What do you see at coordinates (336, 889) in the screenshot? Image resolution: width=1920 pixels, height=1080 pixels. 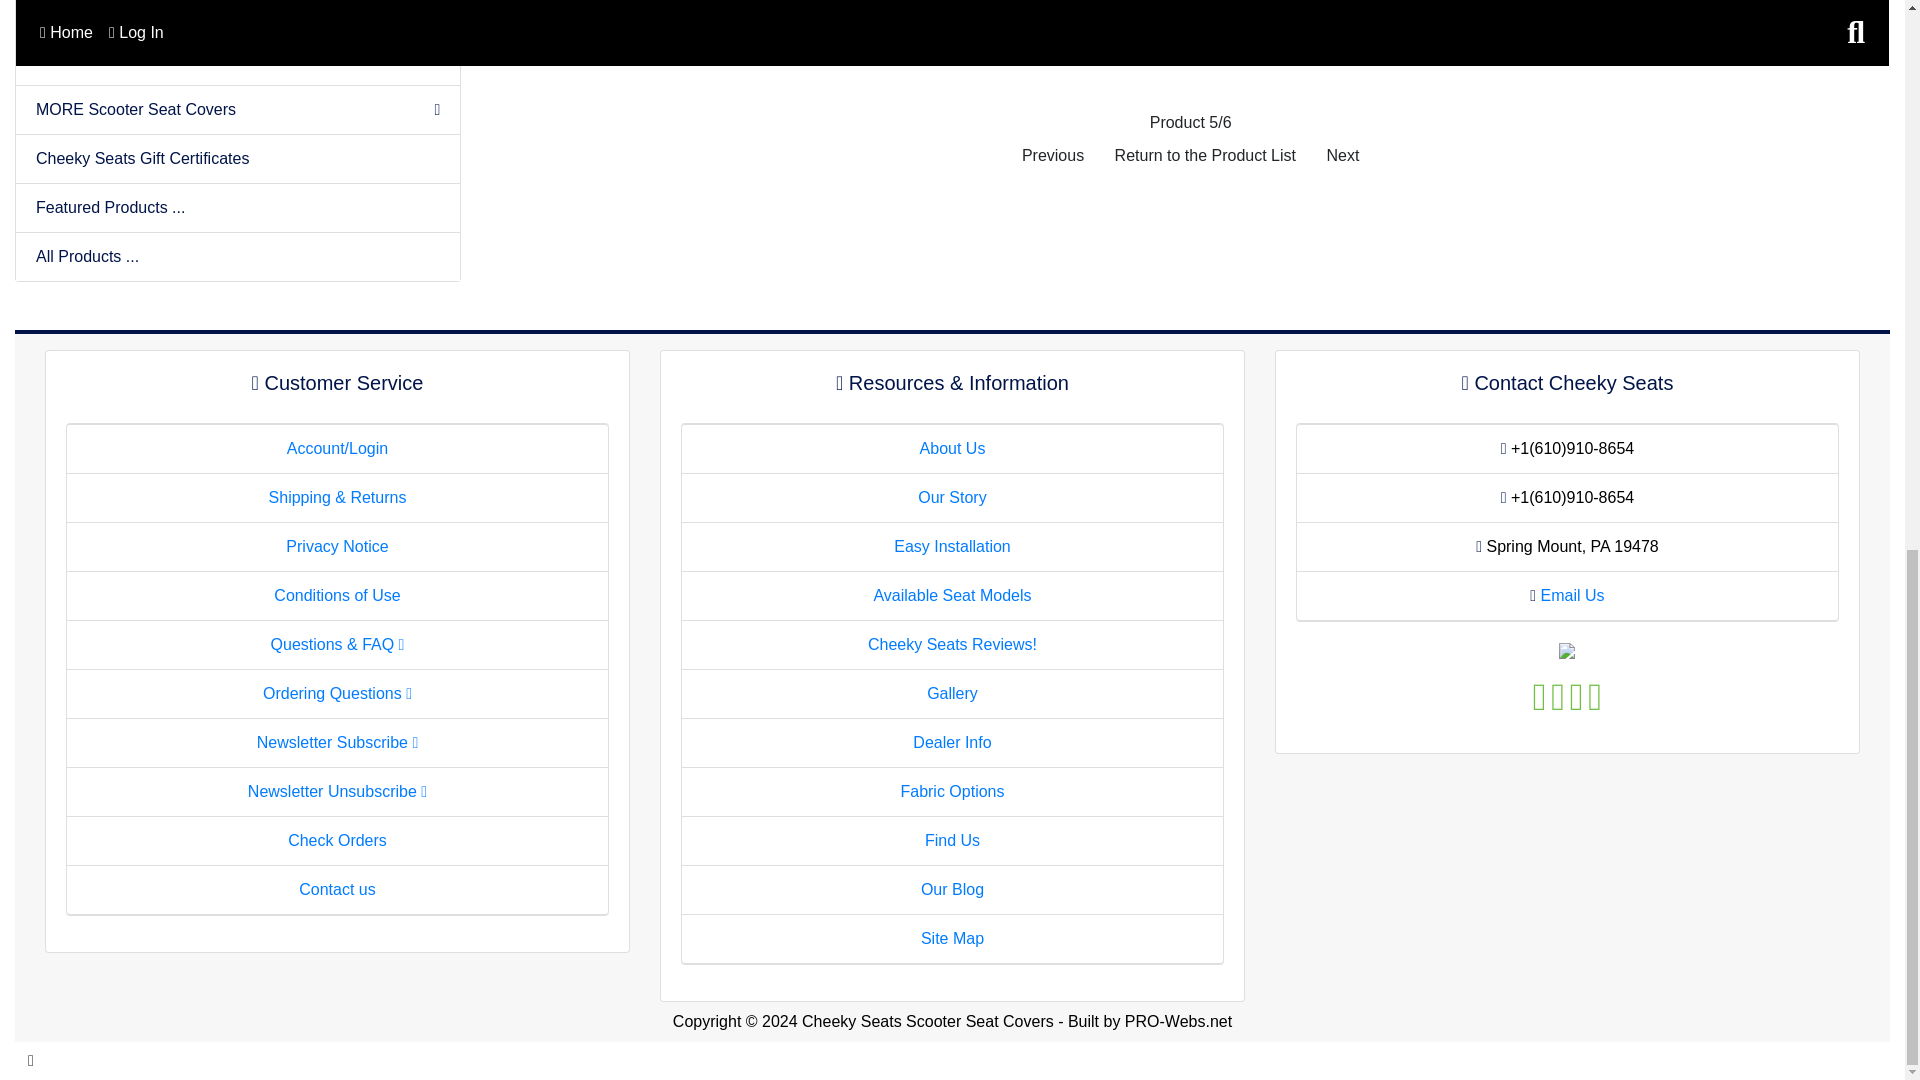 I see `Contact us` at bounding box center [336, 889].